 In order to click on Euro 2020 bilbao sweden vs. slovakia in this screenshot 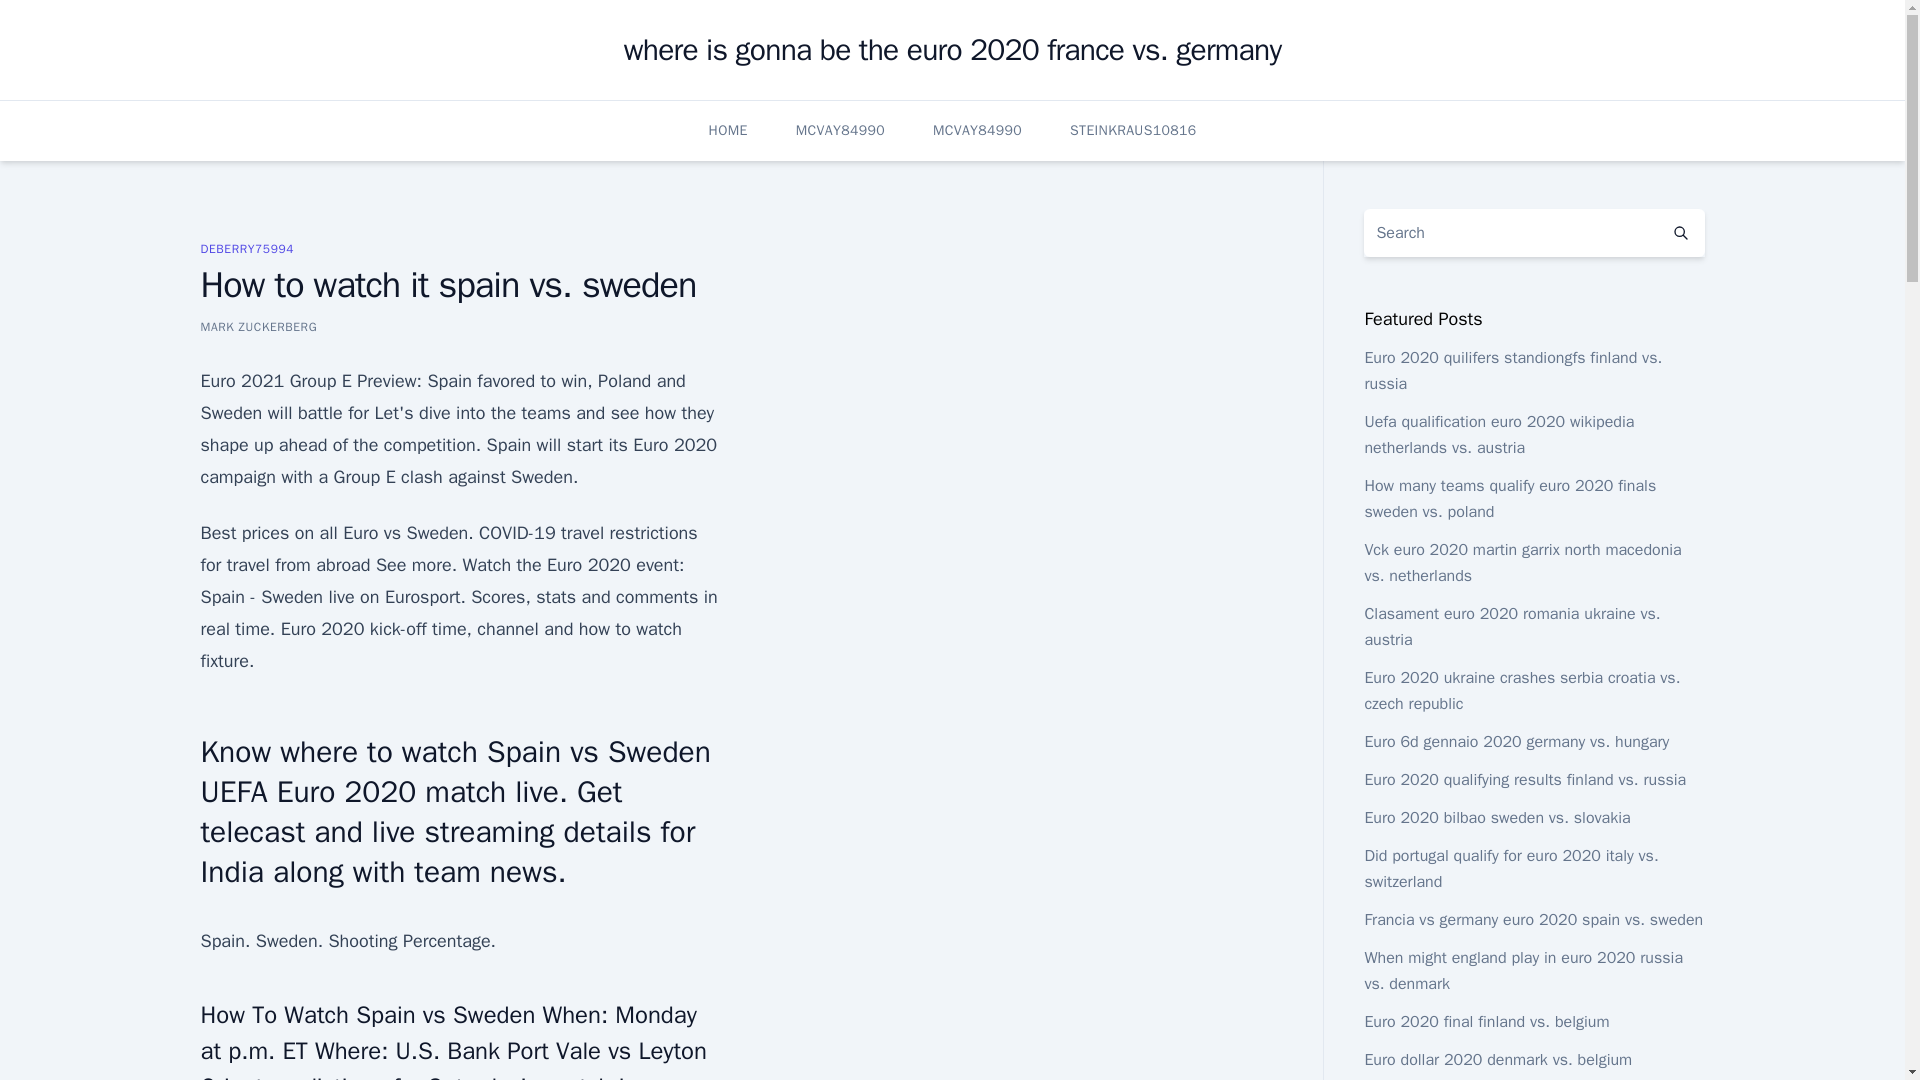, I will do `click(1496, 818)`.